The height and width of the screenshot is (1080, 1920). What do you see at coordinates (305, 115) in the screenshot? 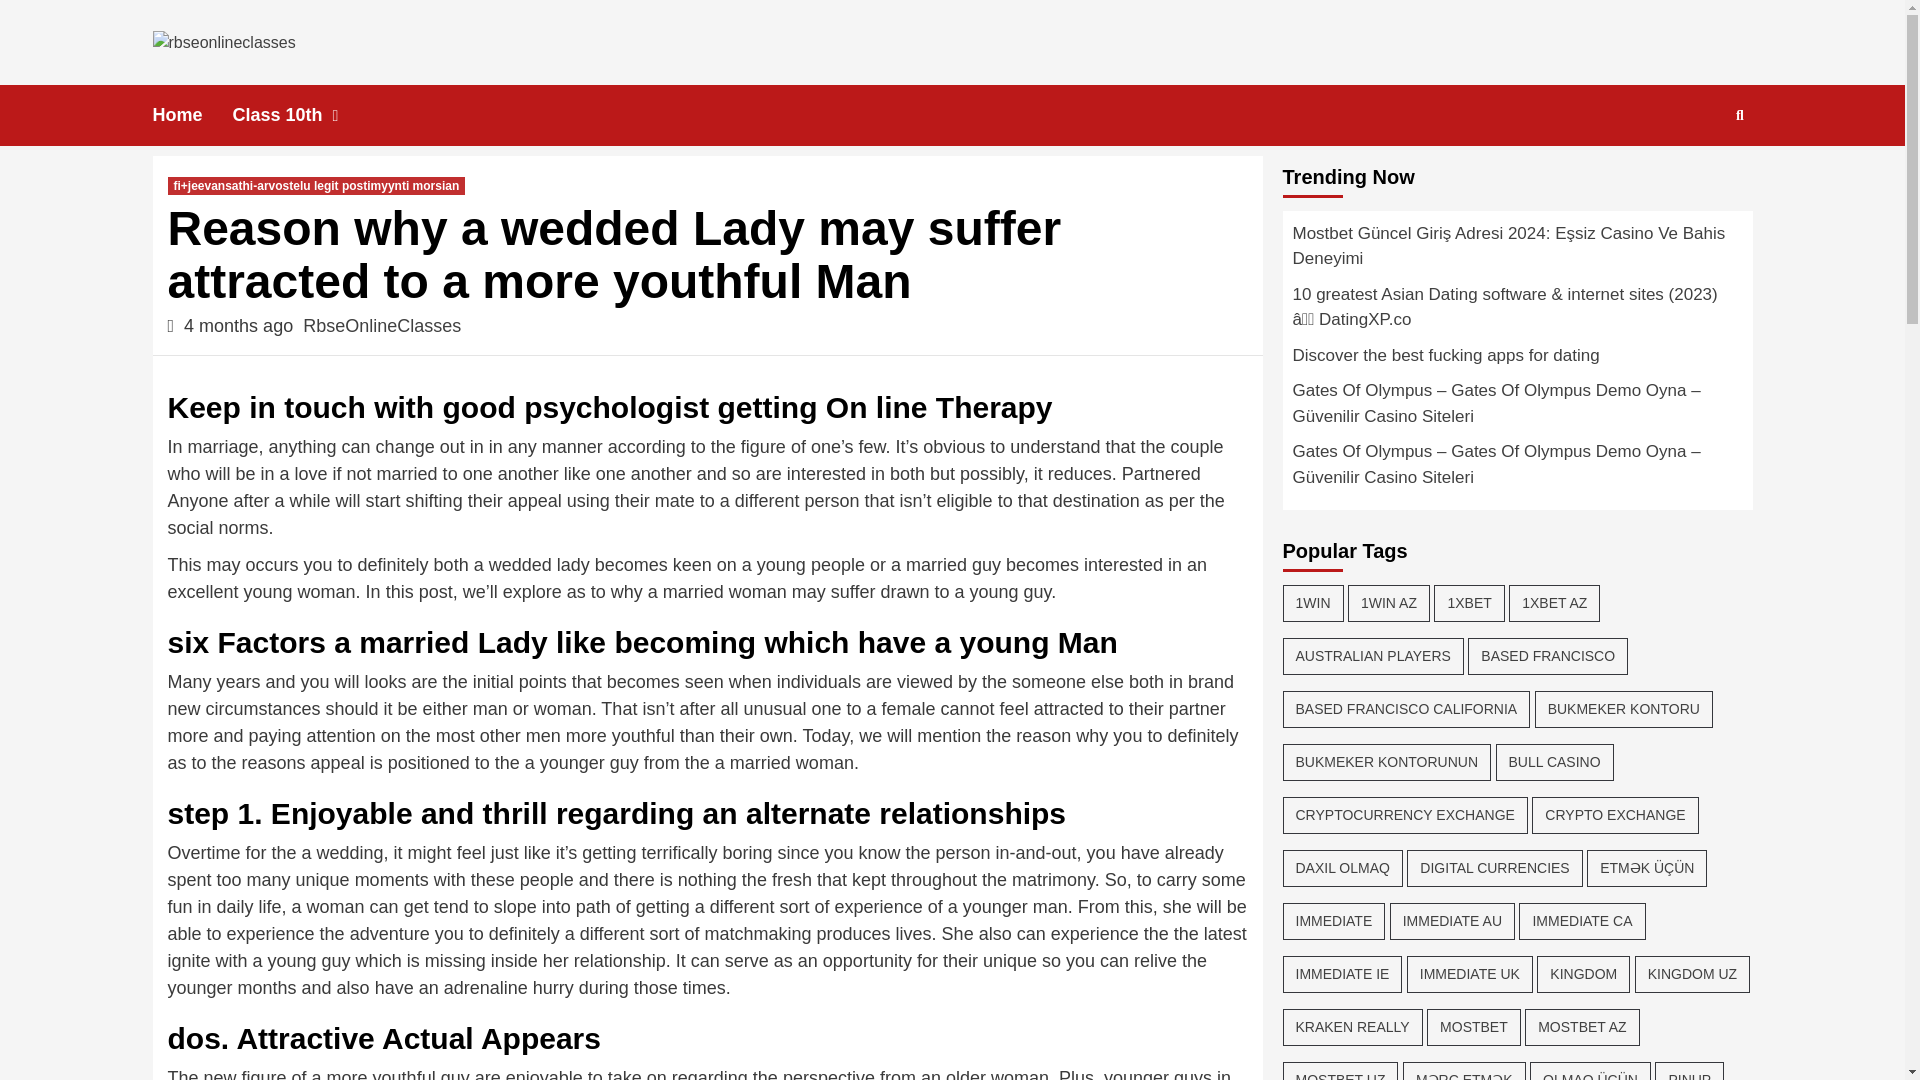
I see `Class 10th` at bounding box center [305, 115].